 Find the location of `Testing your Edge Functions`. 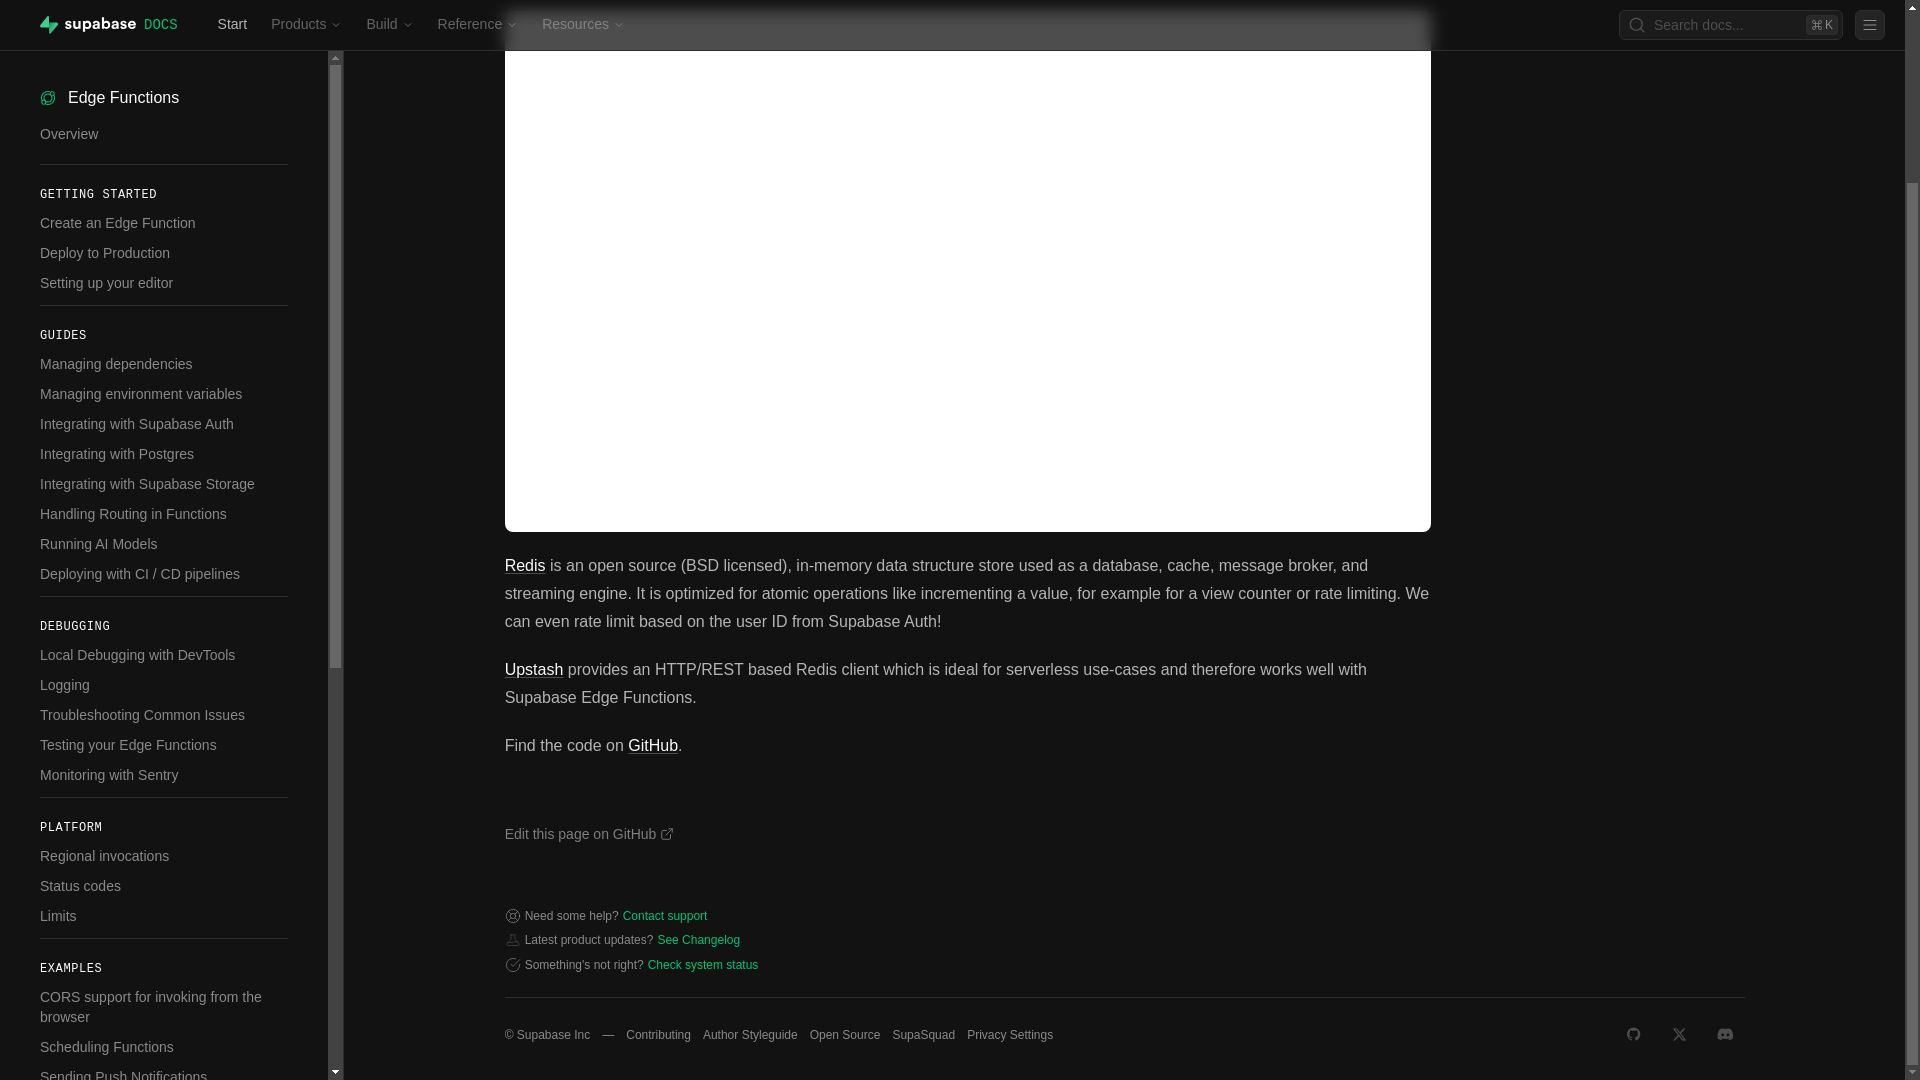

Testing your Edge Functions is located at coordinates (164, 540).